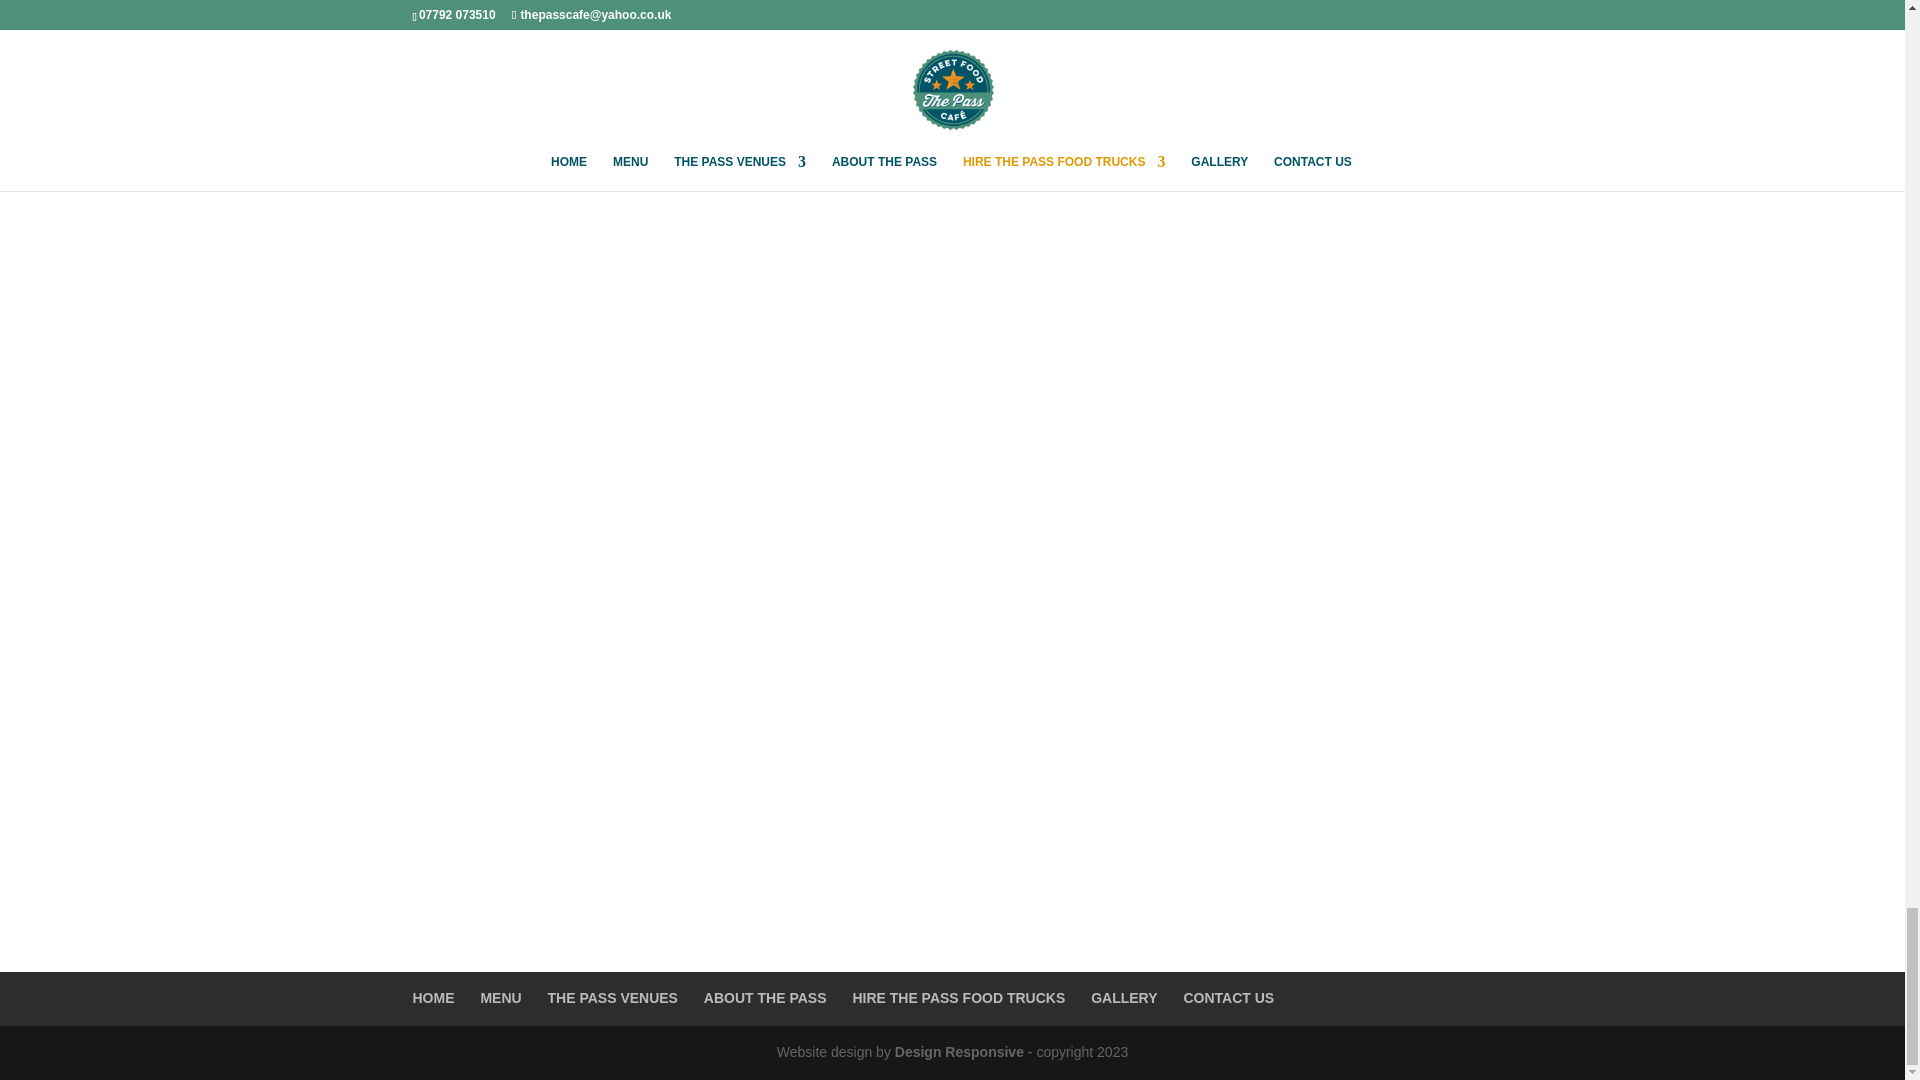  I want to click on MENU, so click(500, 998).